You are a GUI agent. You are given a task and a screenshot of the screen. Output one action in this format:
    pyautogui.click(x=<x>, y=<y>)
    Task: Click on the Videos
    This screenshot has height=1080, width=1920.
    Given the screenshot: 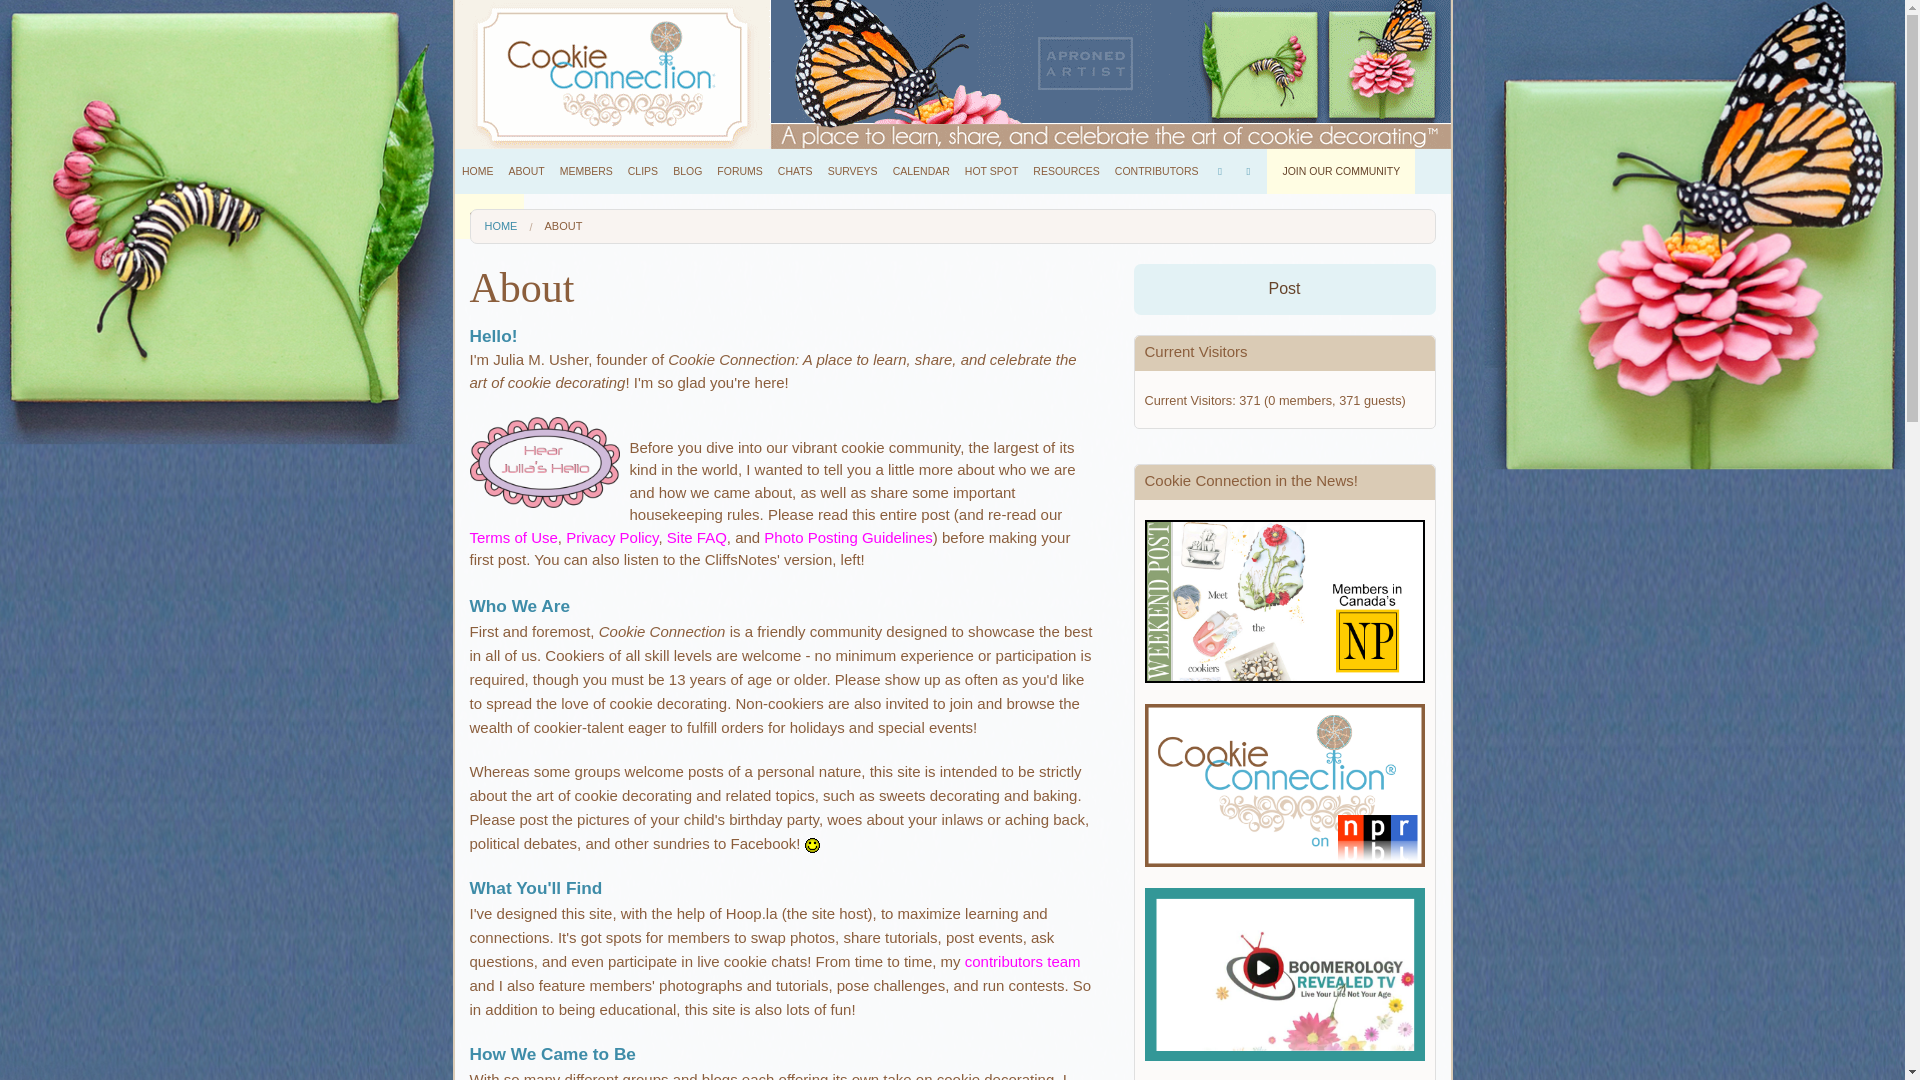 What is the action you would take?
    pyautogui.click(x=642, y=360)
    